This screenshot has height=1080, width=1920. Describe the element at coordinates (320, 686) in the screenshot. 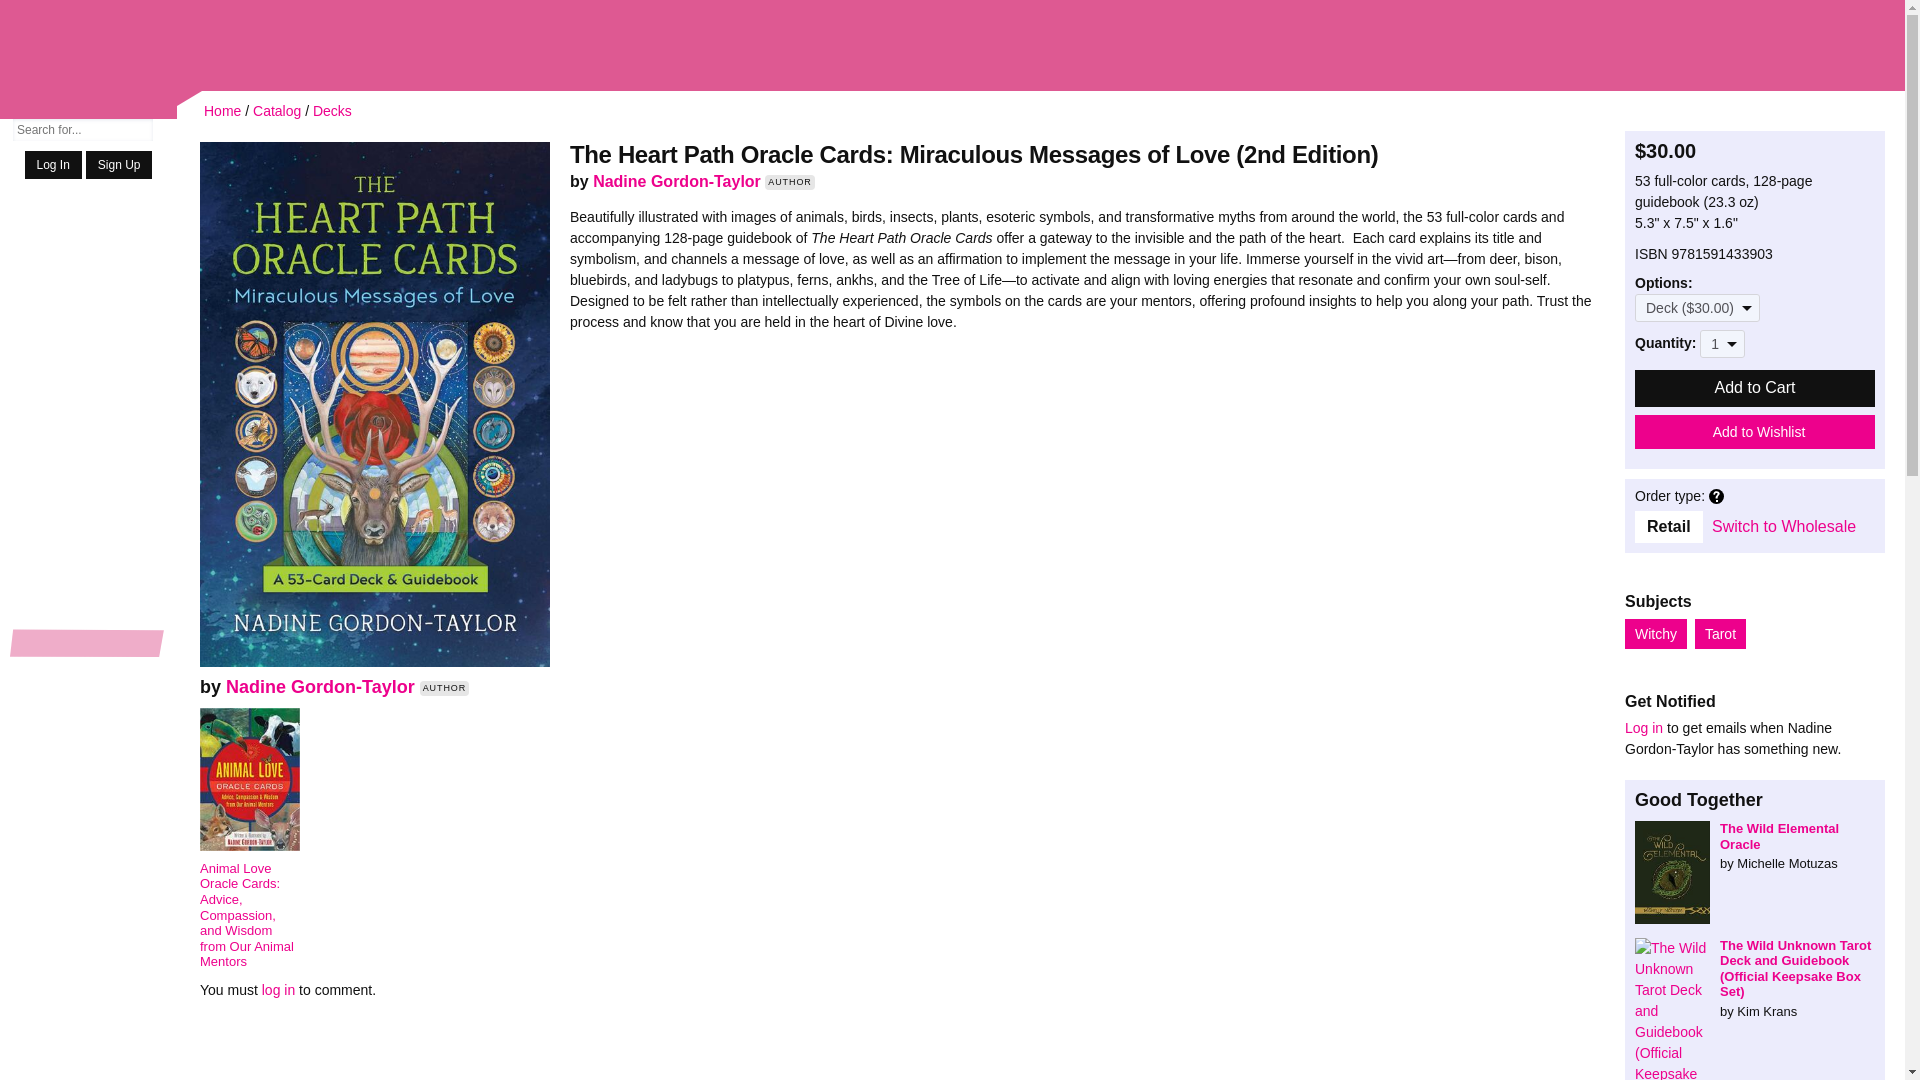

I see `Nadine Gordon-Taylor` at that location.